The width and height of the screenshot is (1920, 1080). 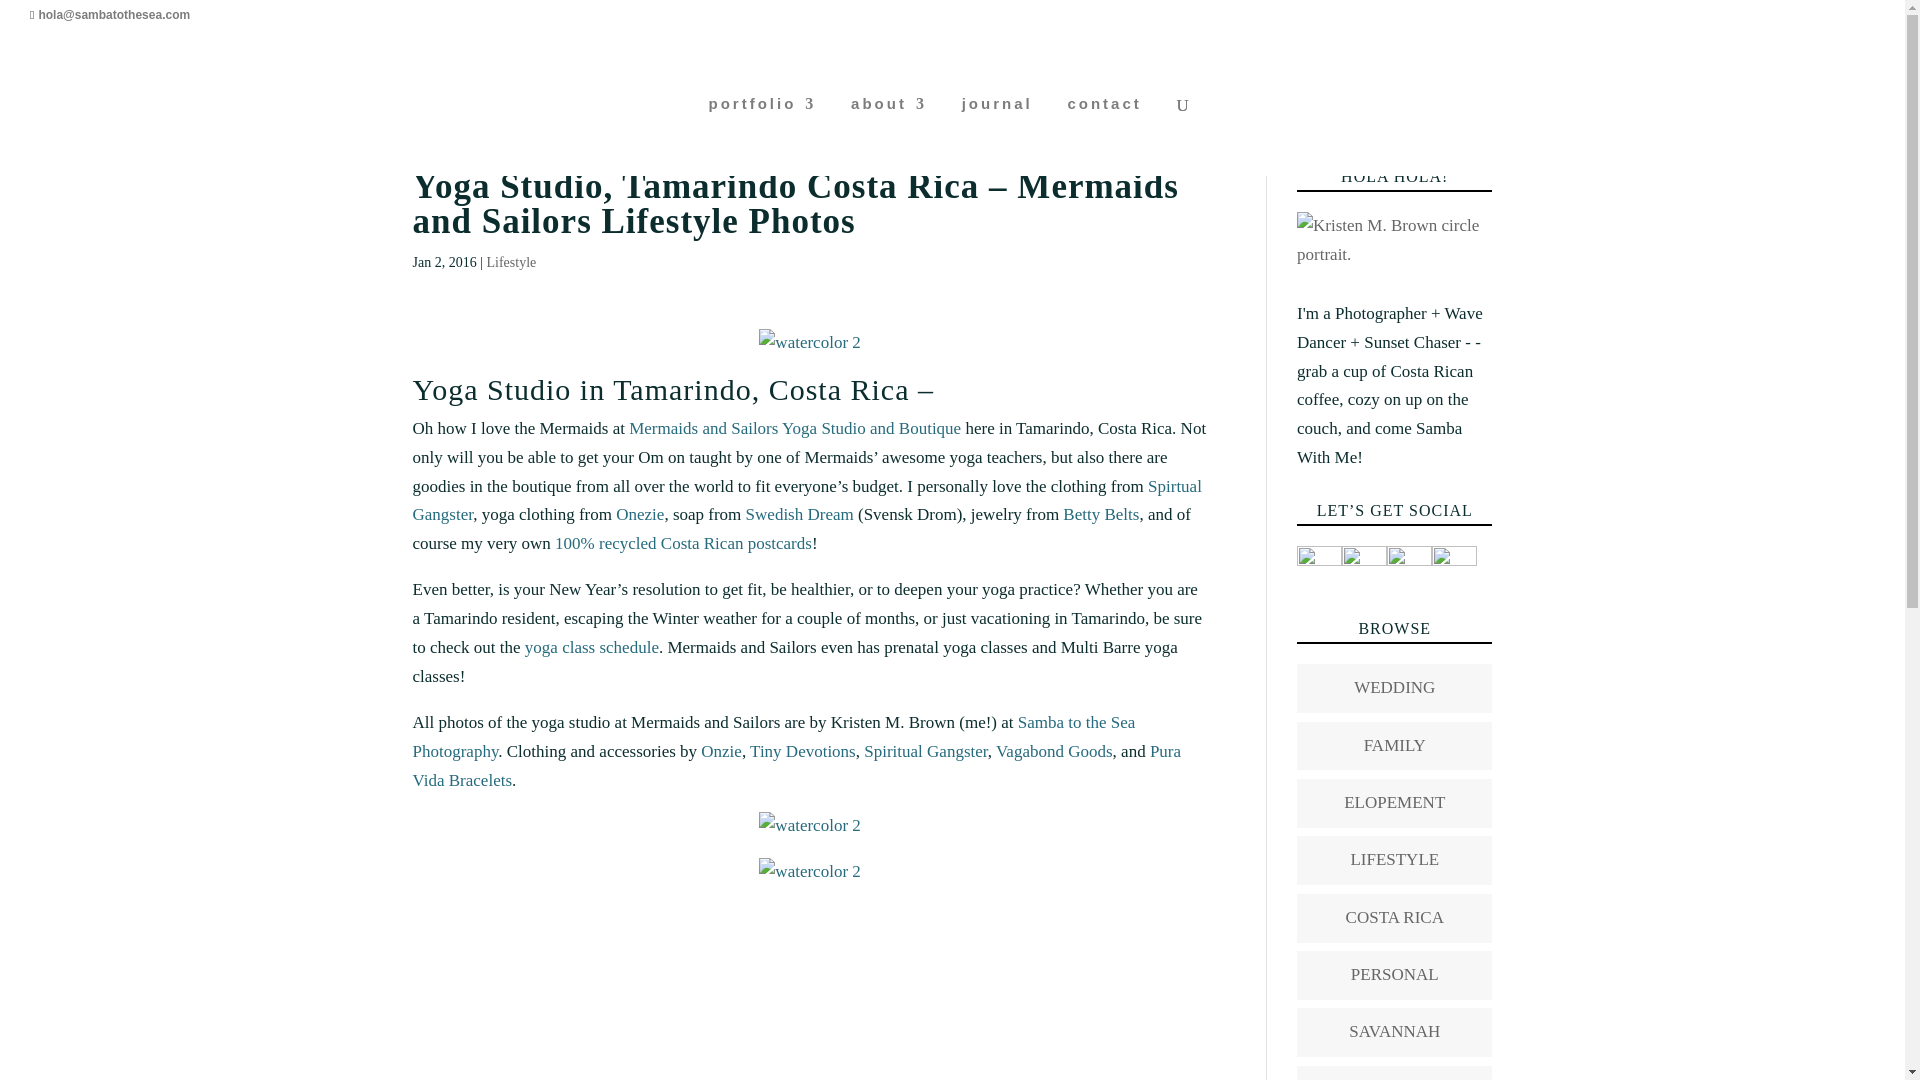 What do you see at coordinates (1100, 514) in the screenshot?
I see `Betty Belts` at bounding box center [1100, 514].